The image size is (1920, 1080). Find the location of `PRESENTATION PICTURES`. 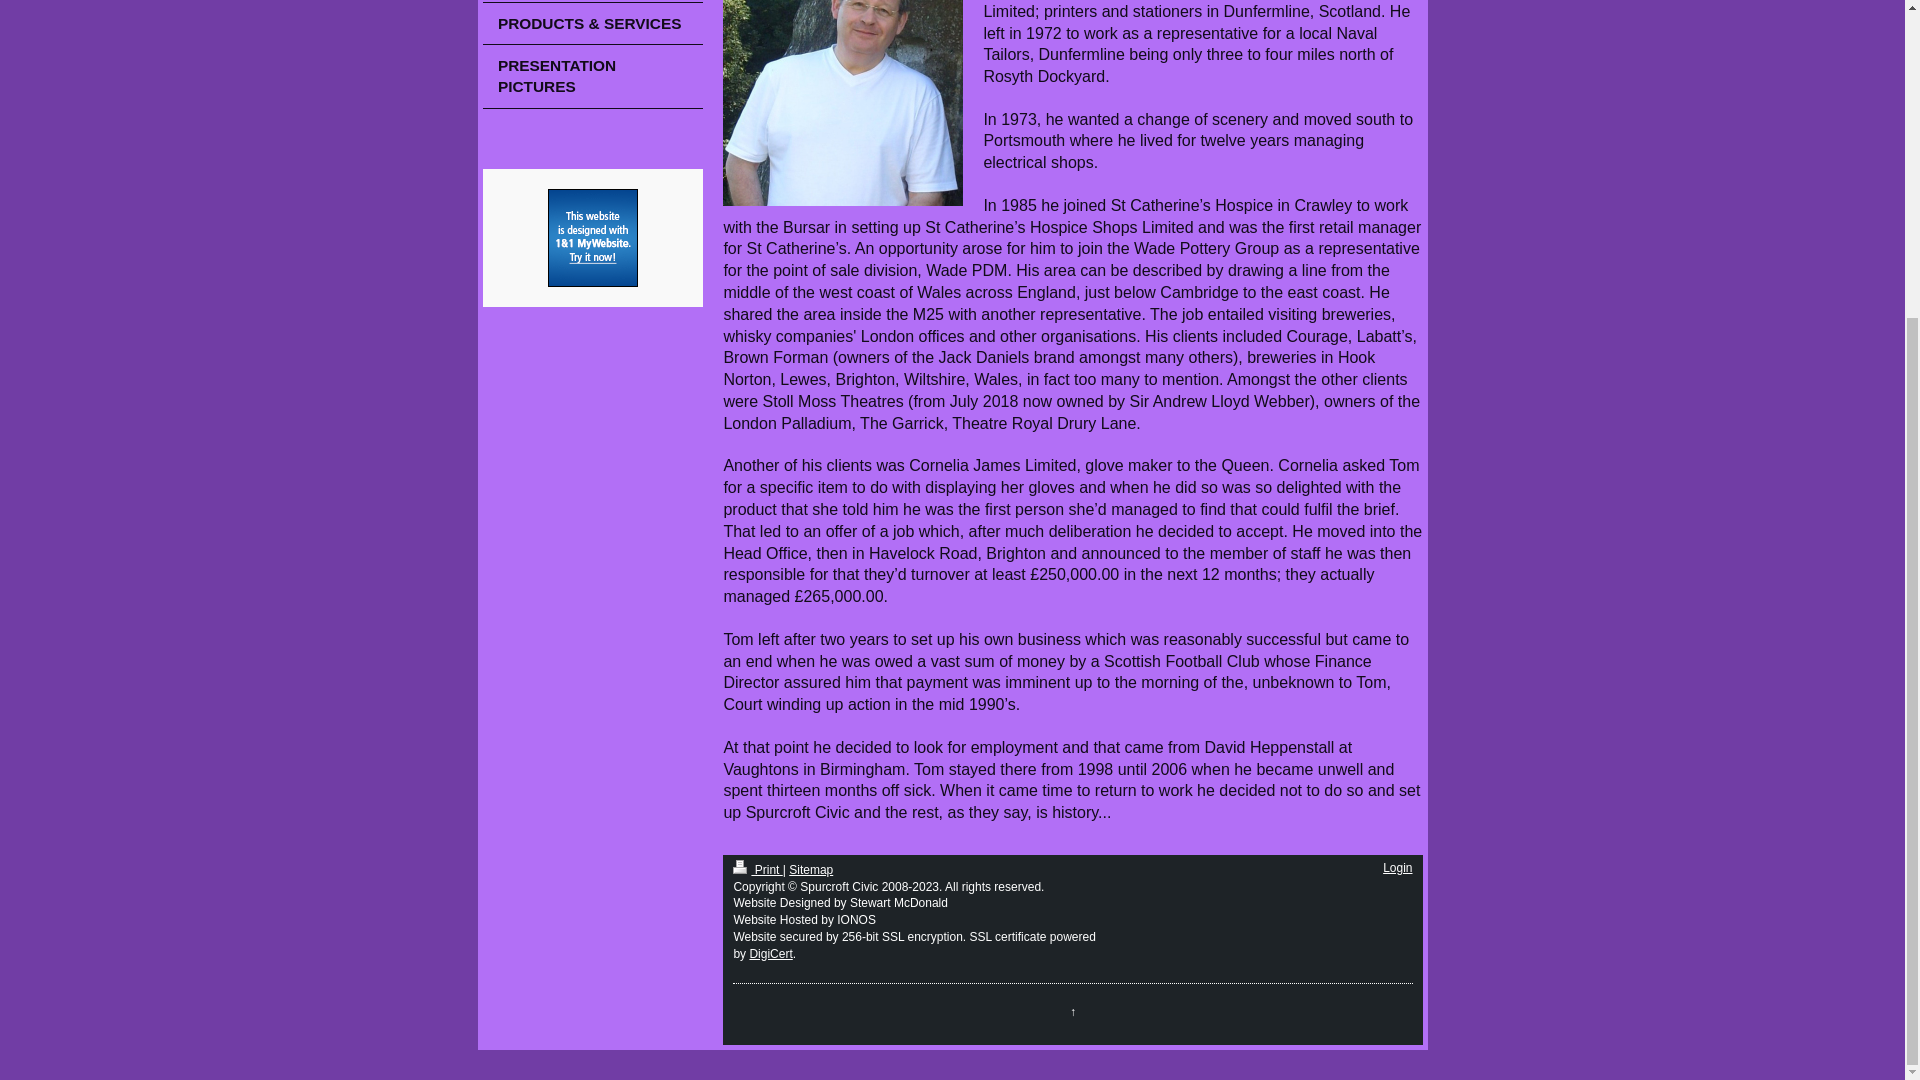

PRESENTATION PICTURES is located at coordinates (592, 76).